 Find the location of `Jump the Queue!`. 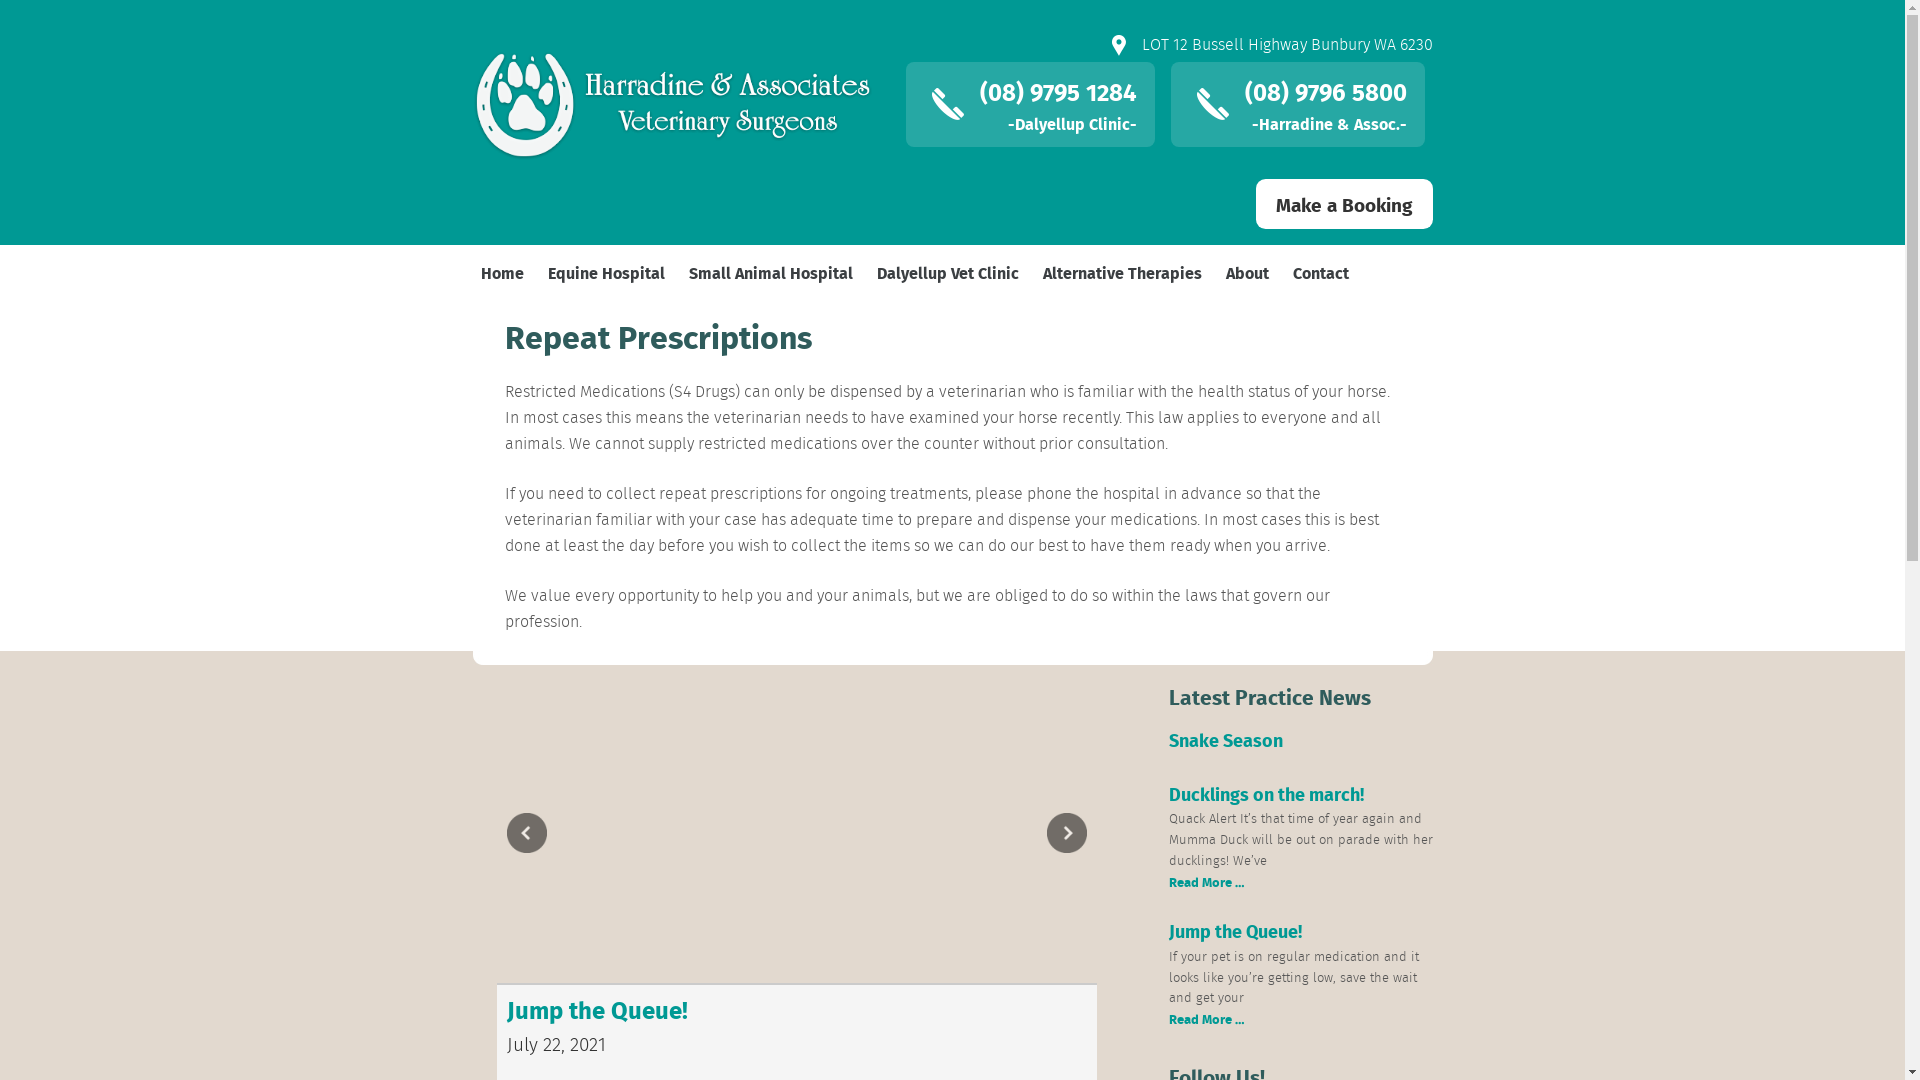

Jump the Queue! is located at coordinates (984, 1009).